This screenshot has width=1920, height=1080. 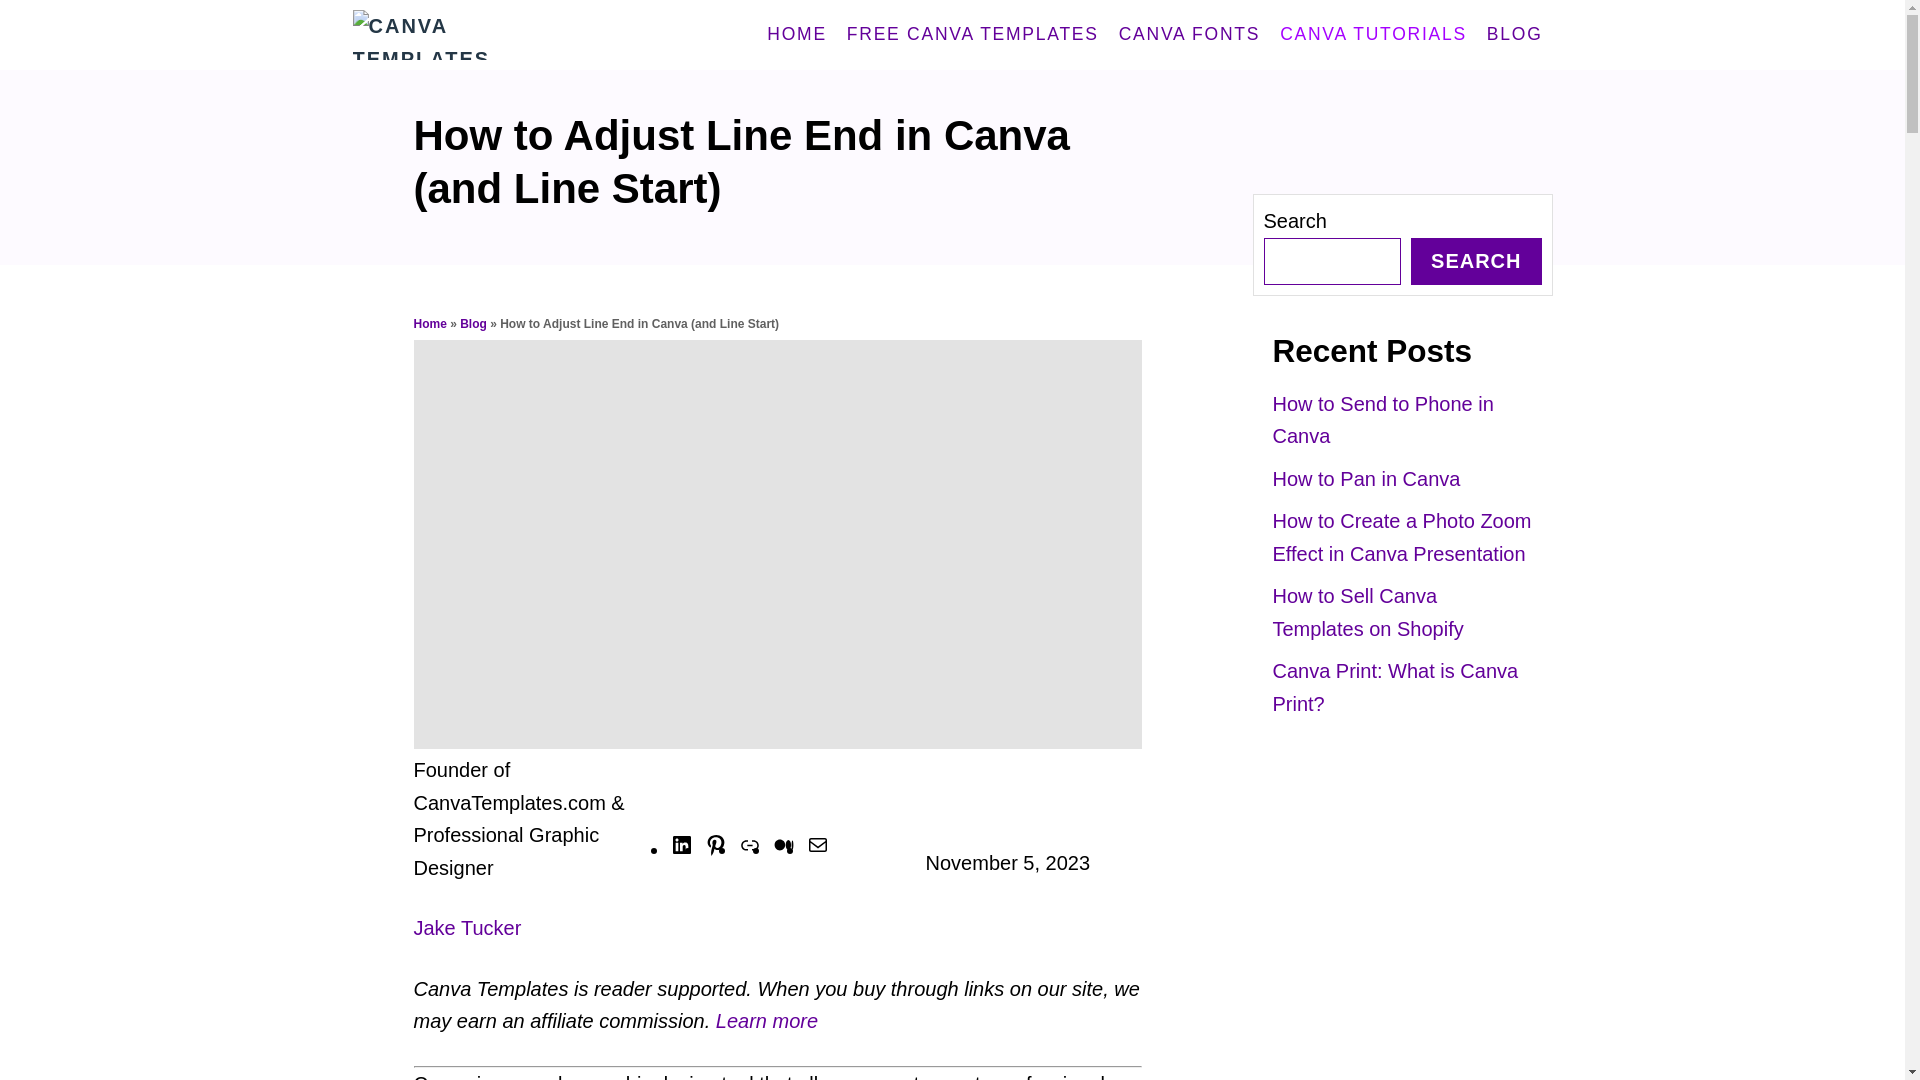 I want to click on HOME, so click(x=796, y=35).